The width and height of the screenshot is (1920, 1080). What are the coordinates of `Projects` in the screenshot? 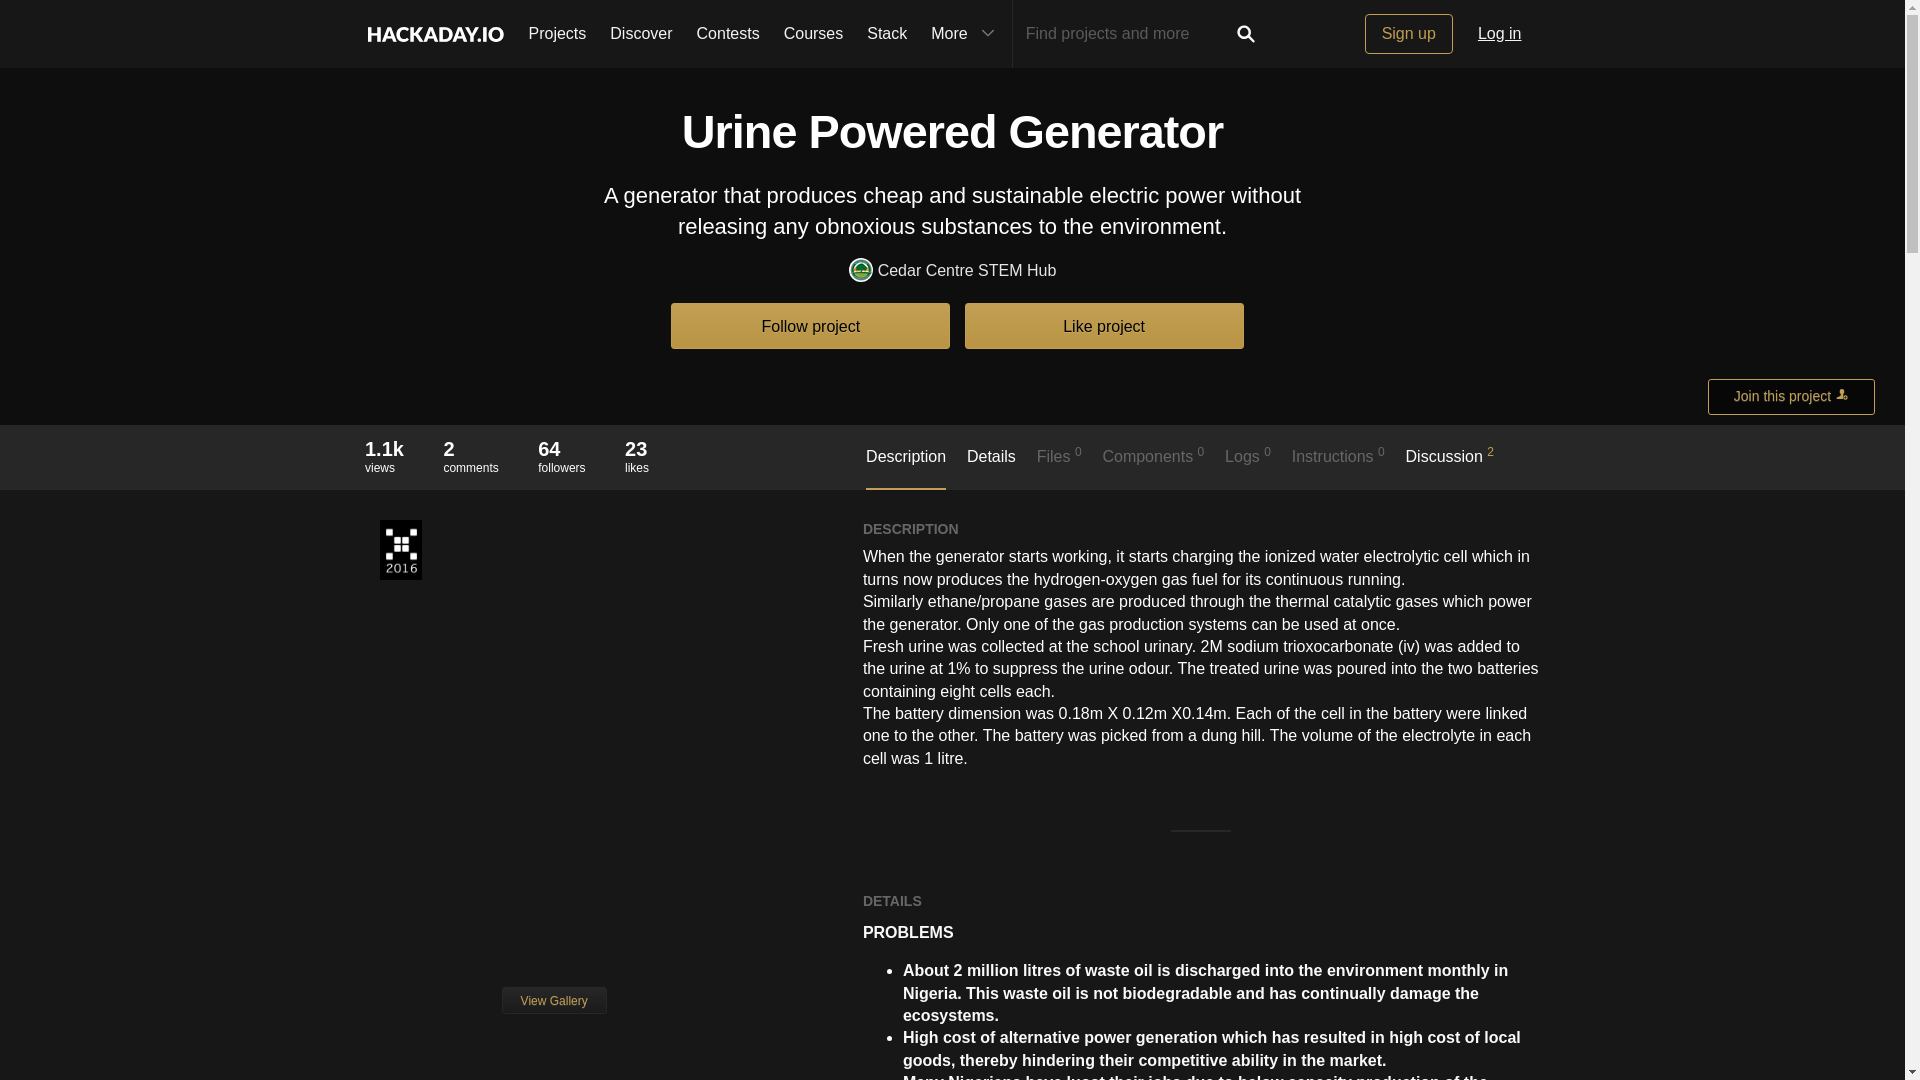 It's located at (556, 34).